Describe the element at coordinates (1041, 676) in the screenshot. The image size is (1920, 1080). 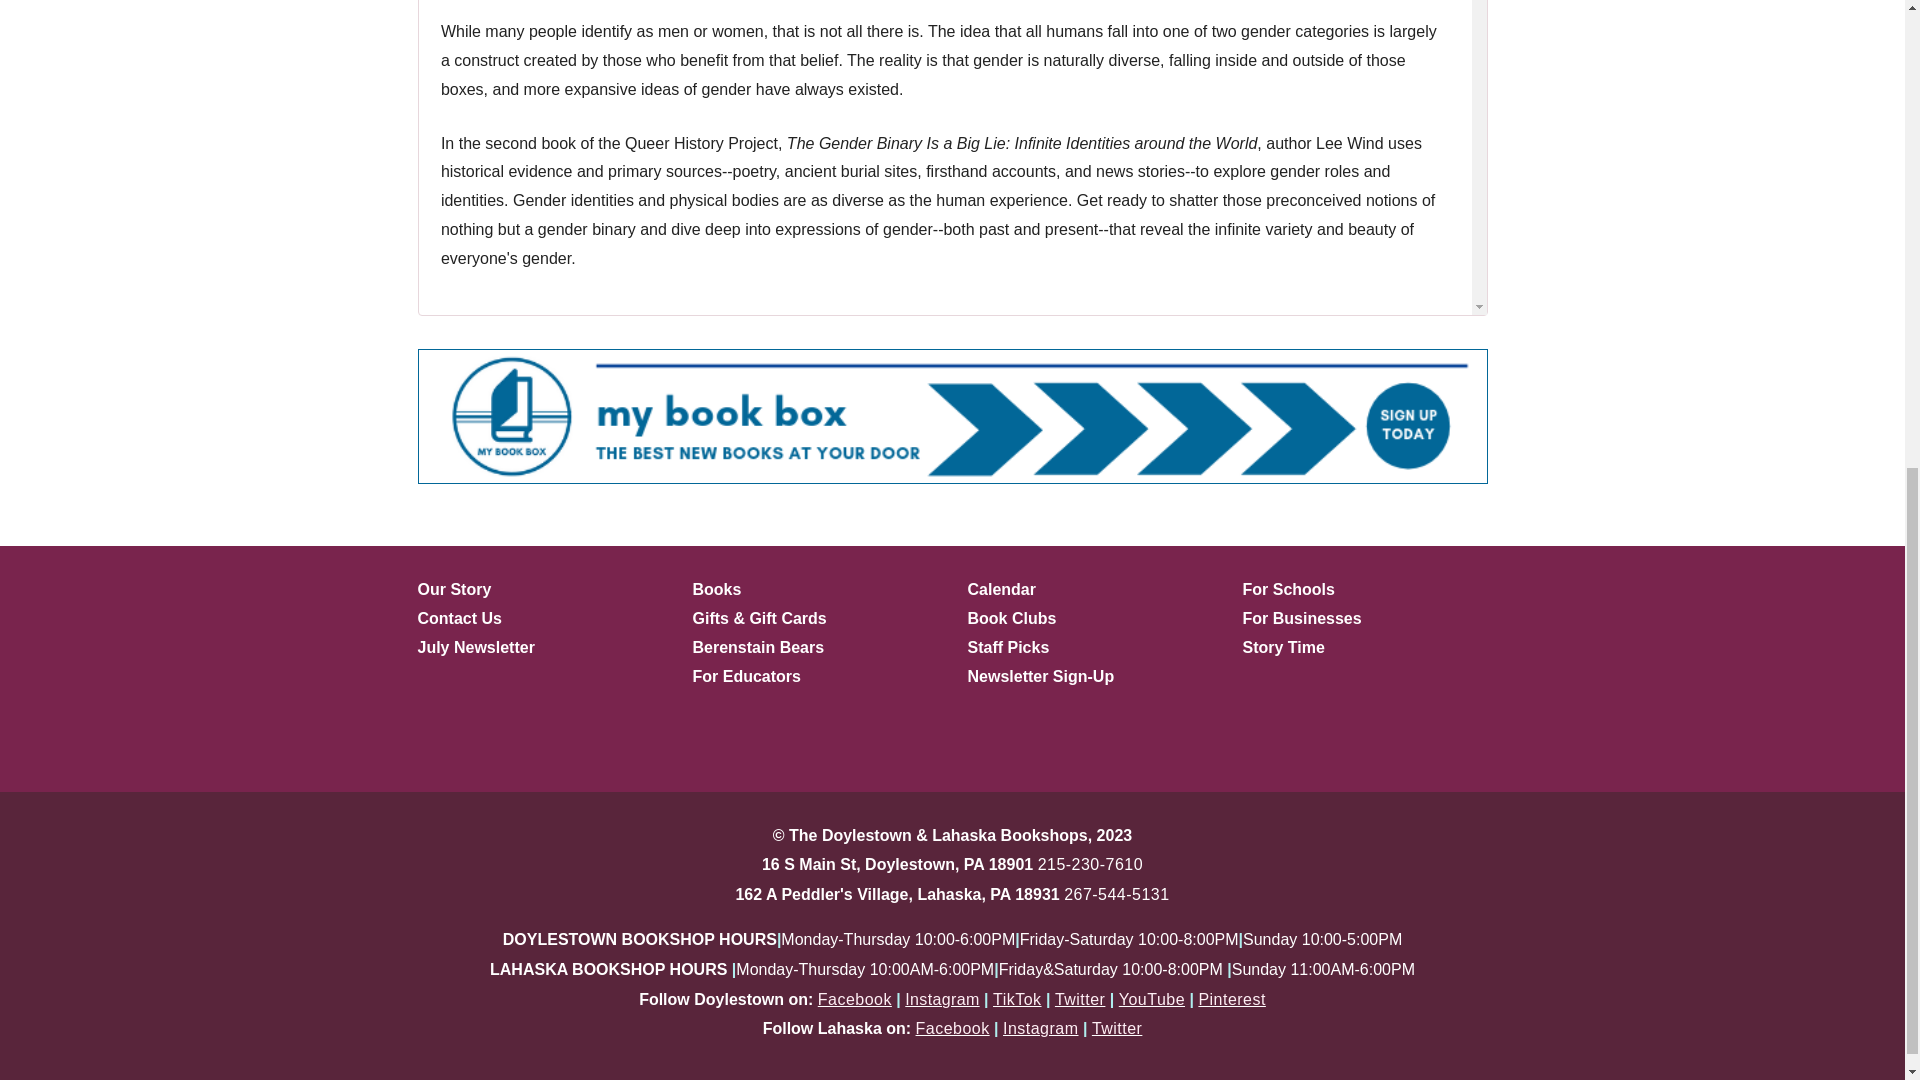
I see `Newsletter Sign-Up` at that location.